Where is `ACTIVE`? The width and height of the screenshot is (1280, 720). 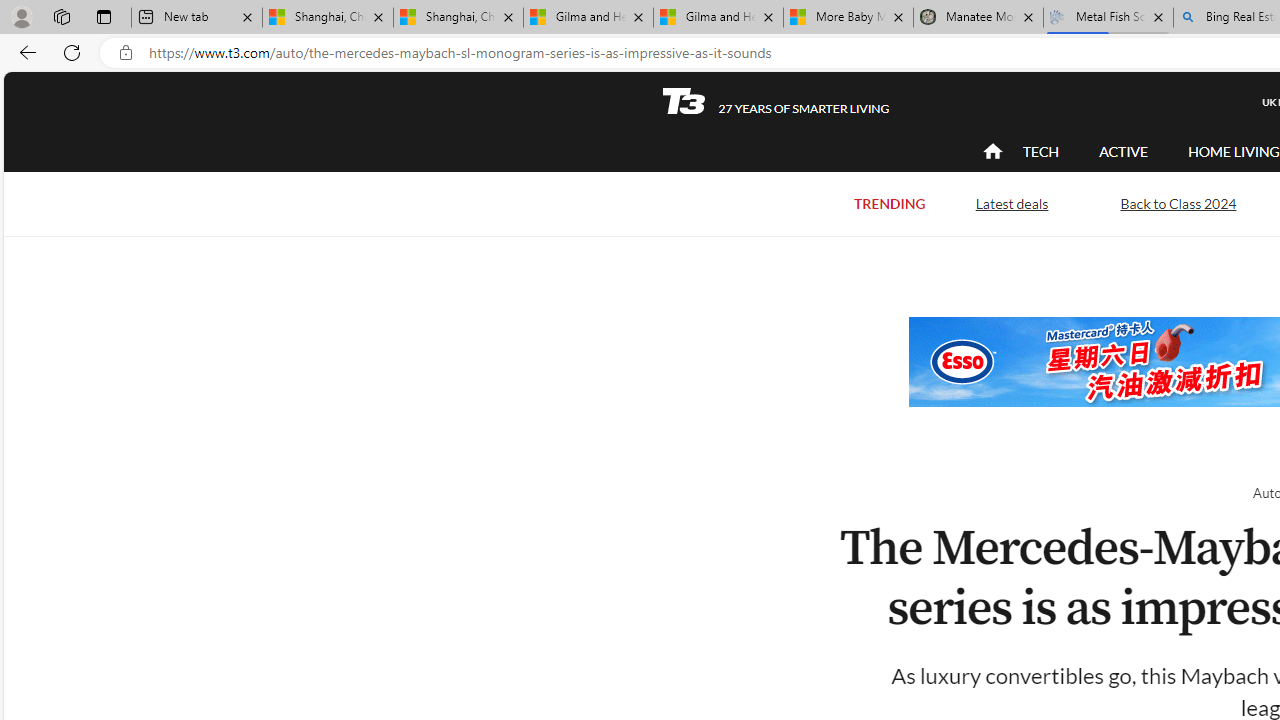
ACTIVE is located at coordinates (1124, 152).